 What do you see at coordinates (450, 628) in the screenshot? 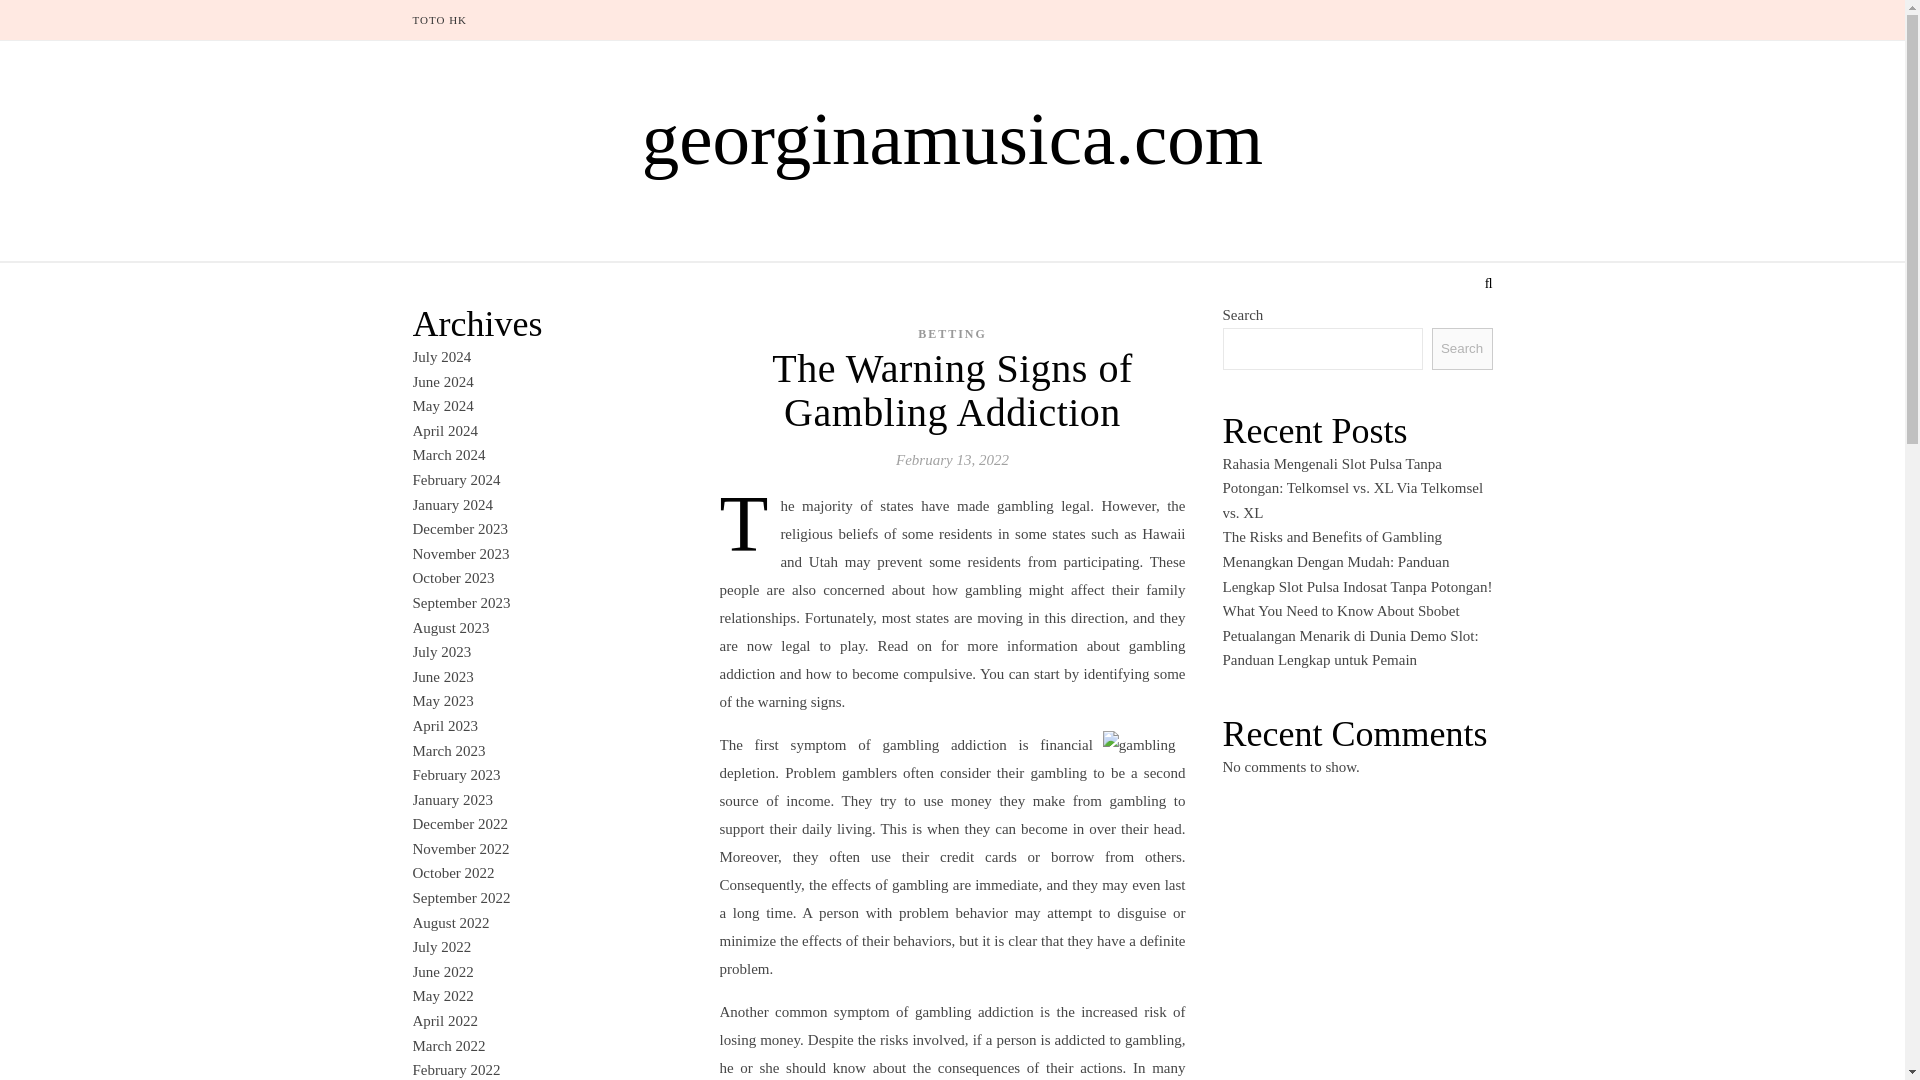
I see `August 2023` at bounding box center [450, 628].